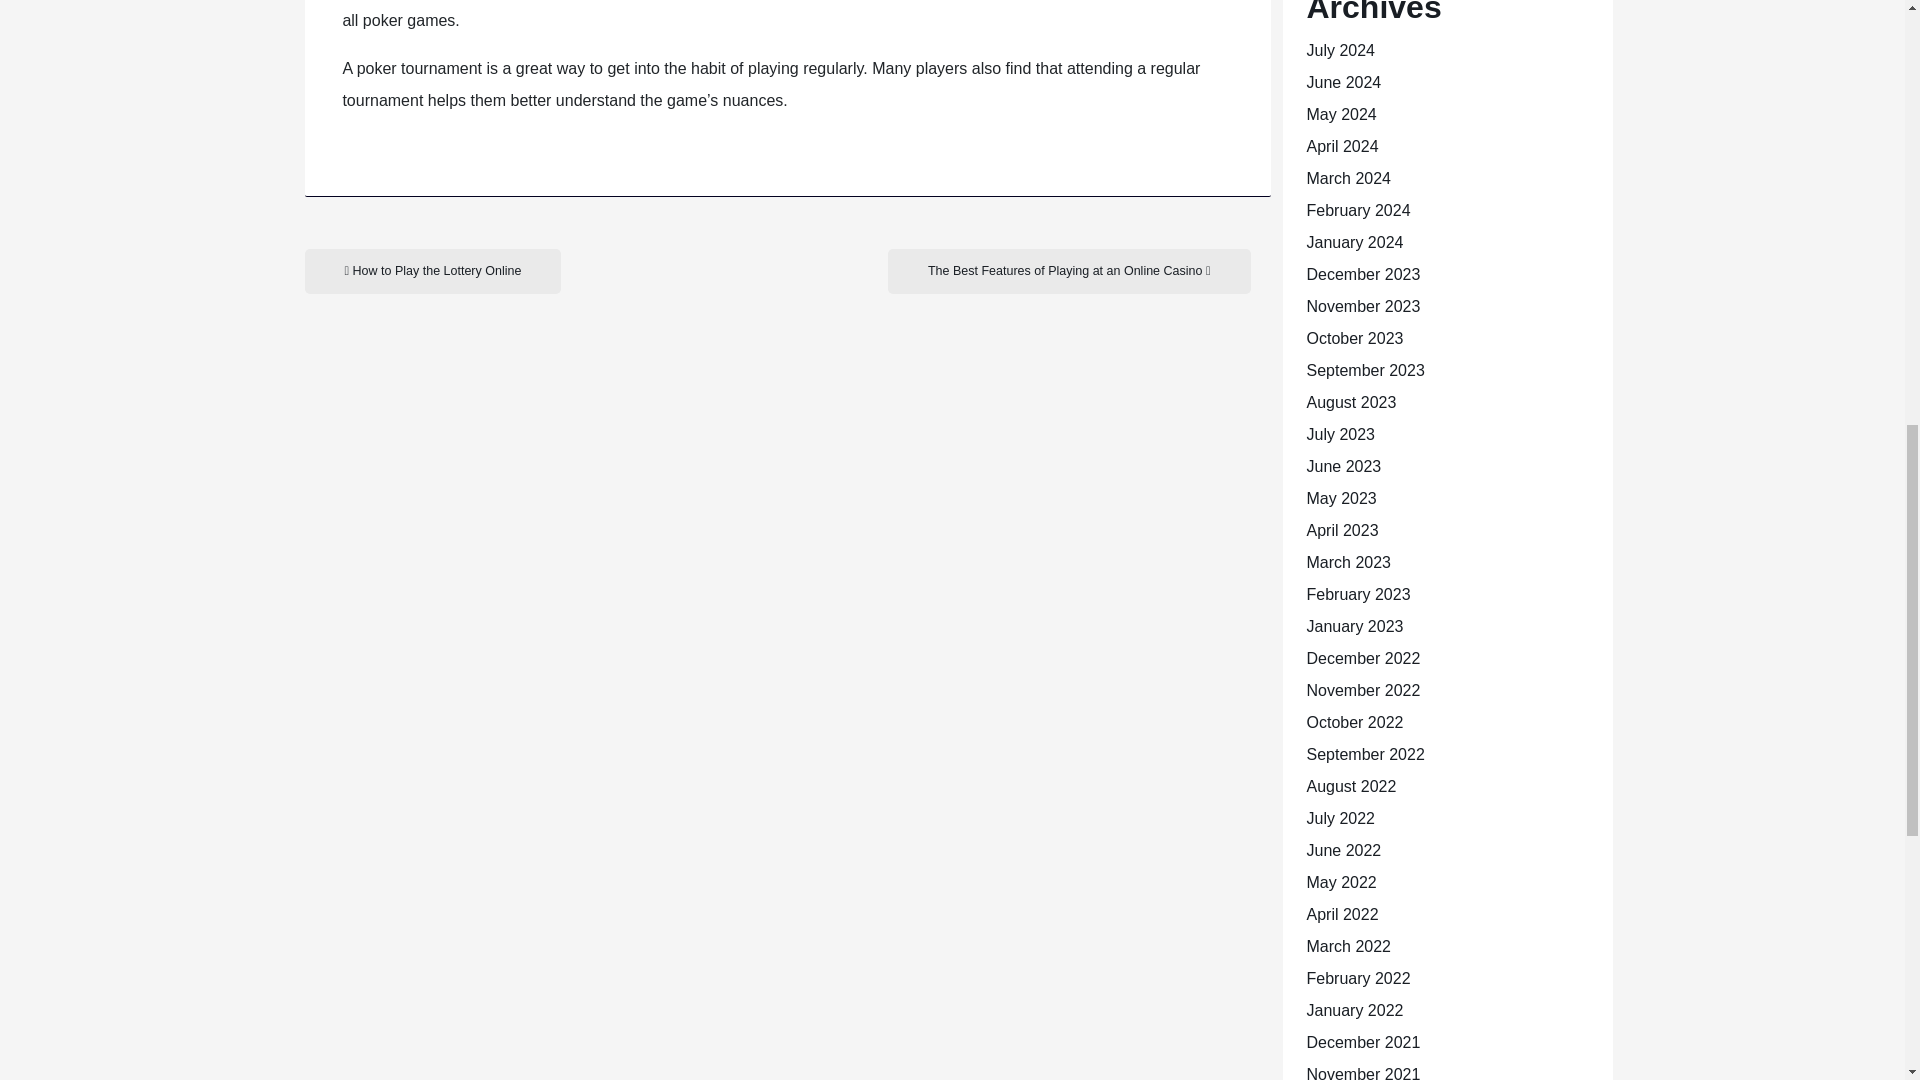  Describe the element at coordinates (1340, 114) in the screenshot. I see `May 2024` at that location.